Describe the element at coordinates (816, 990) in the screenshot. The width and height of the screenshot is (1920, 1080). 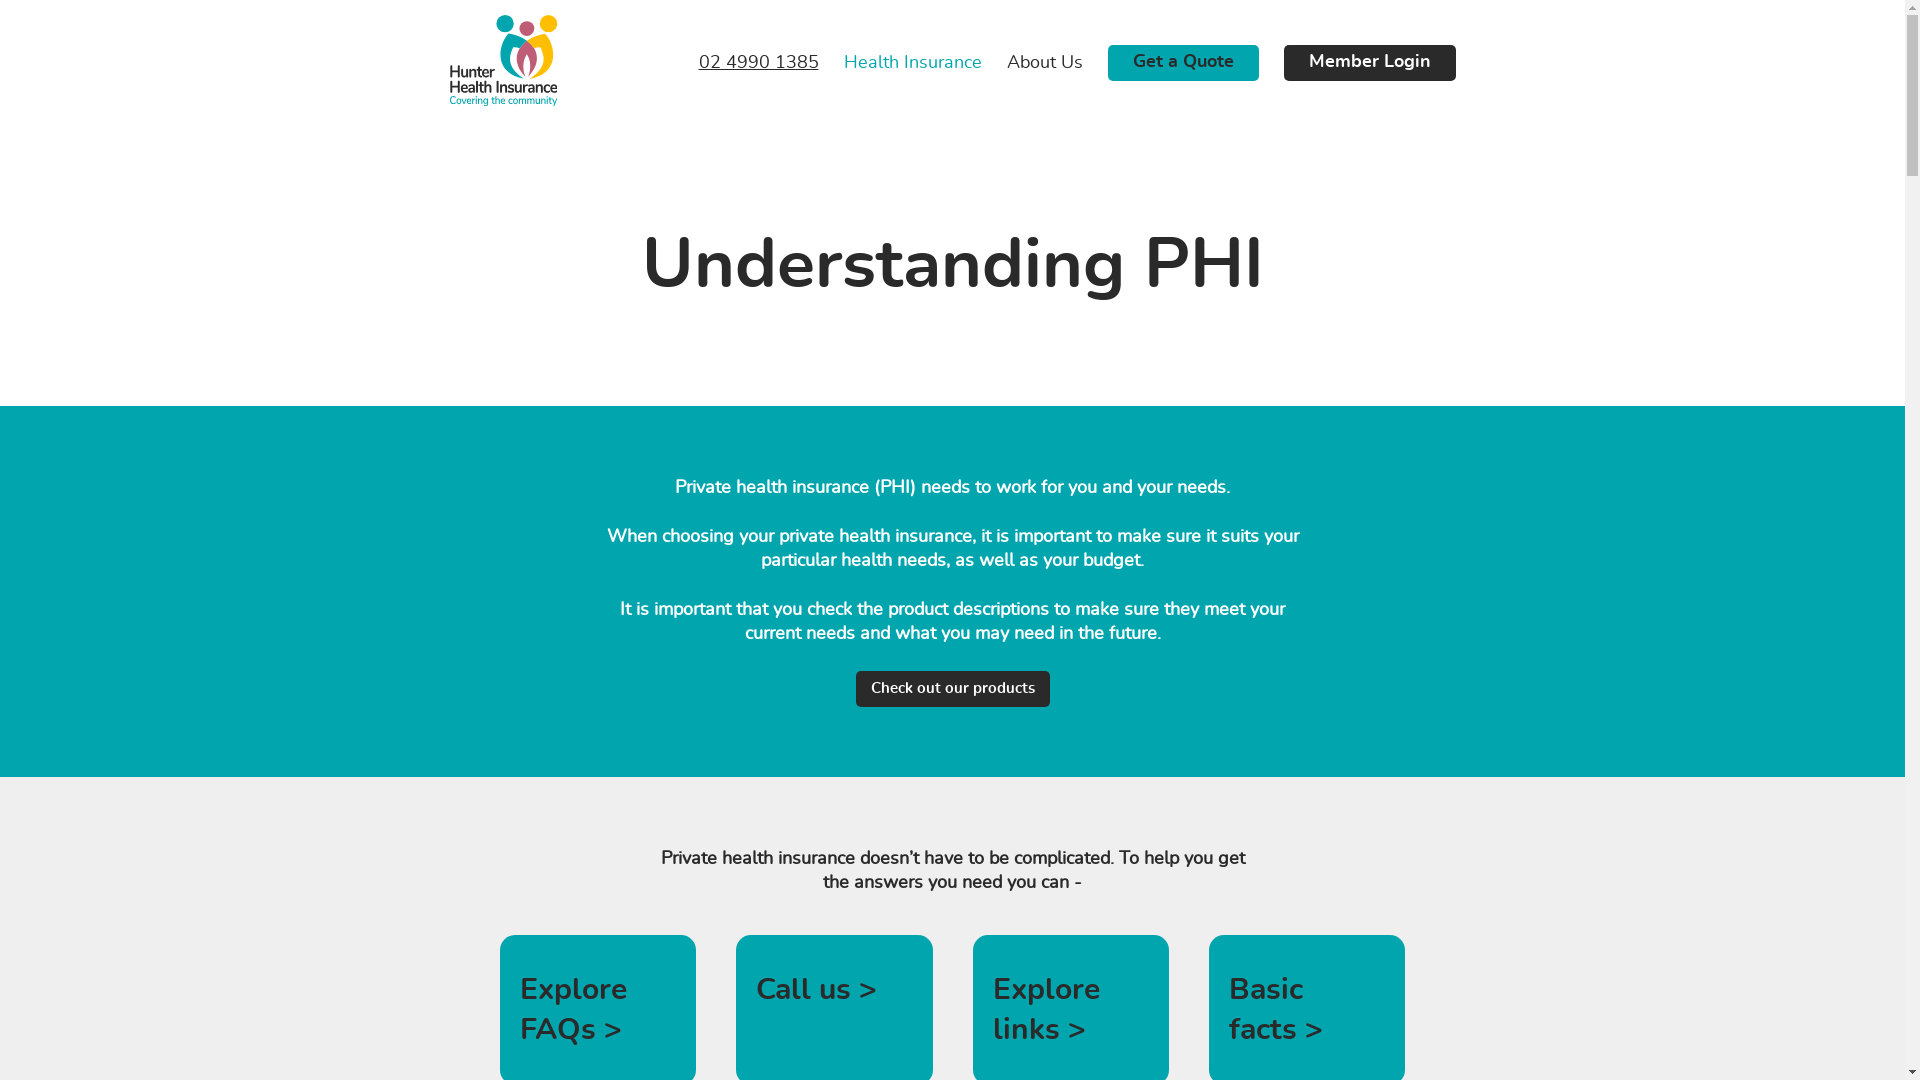
I see `Call us >` at that location.